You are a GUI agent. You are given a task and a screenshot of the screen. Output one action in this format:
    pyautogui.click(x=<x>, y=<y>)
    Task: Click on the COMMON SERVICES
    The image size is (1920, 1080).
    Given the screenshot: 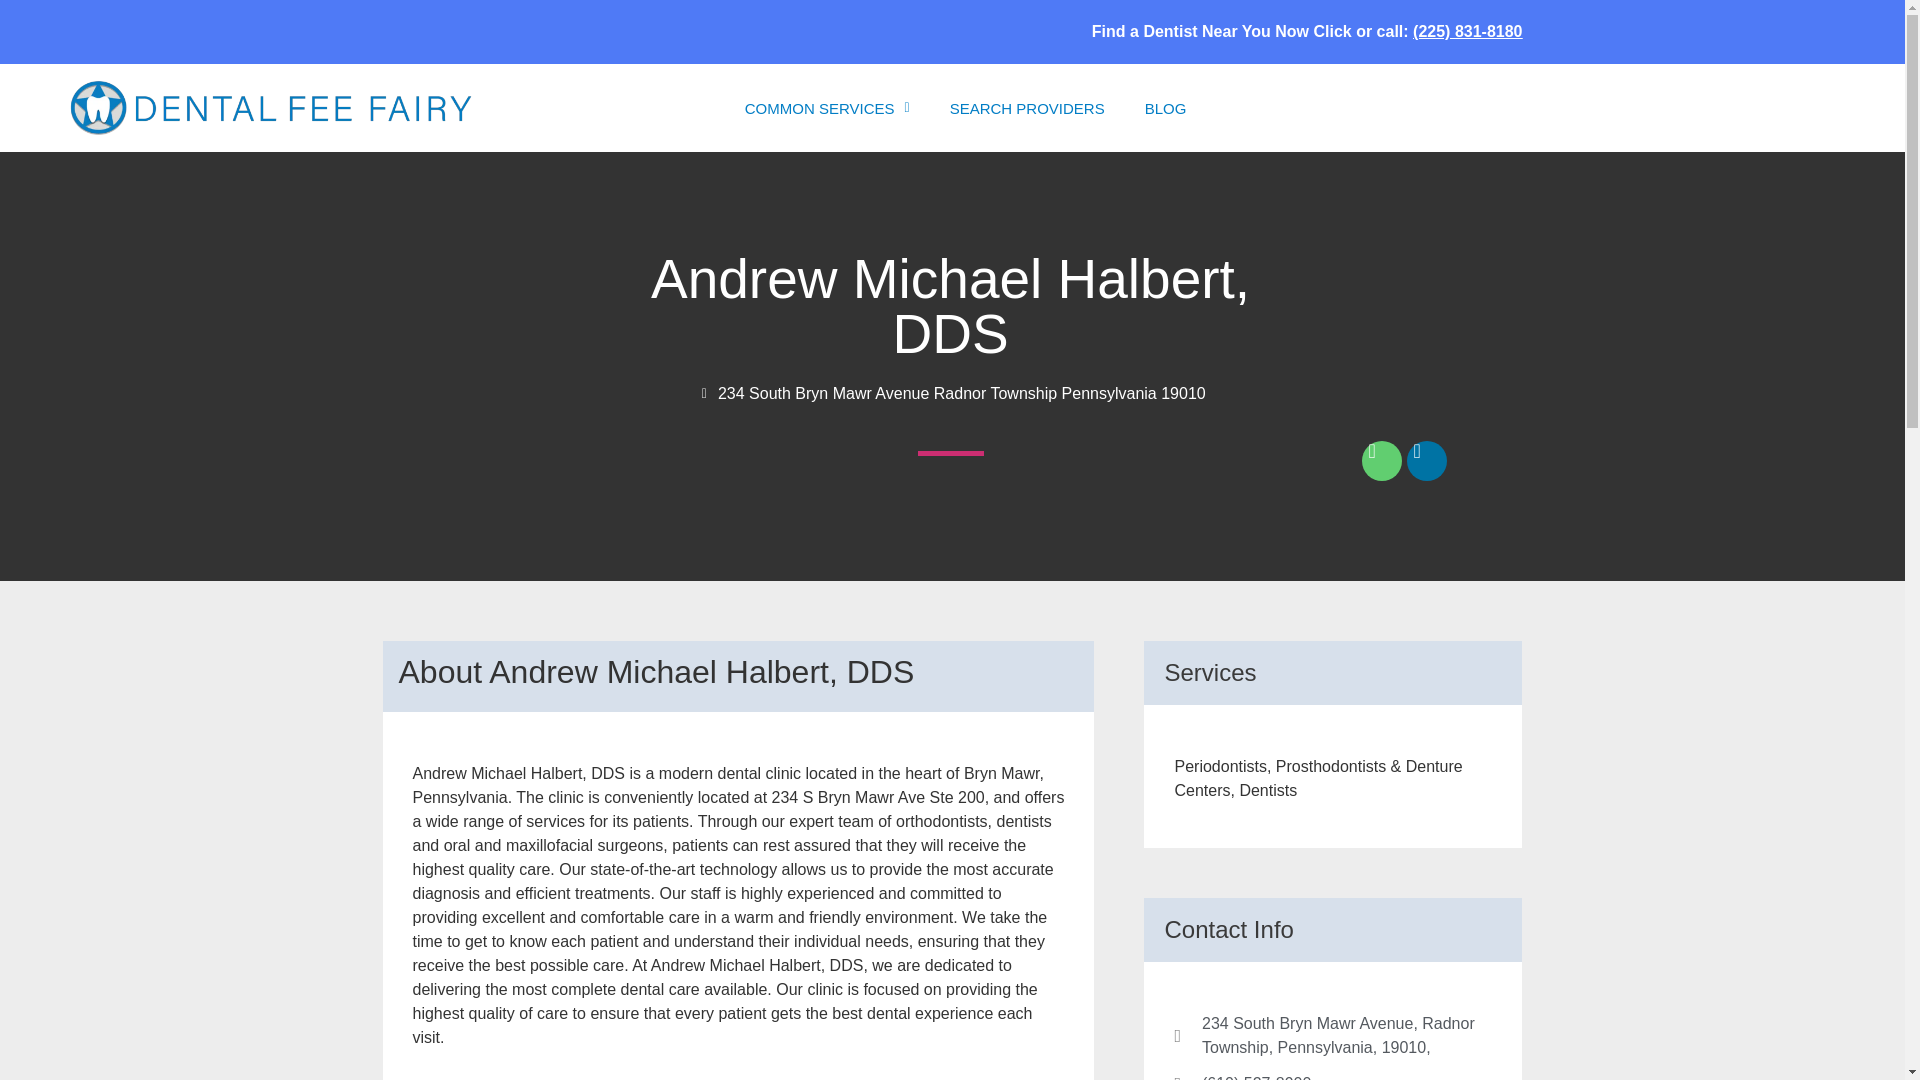 What is the action you would take?
    pyautogui.click(x=827, y=108)
    